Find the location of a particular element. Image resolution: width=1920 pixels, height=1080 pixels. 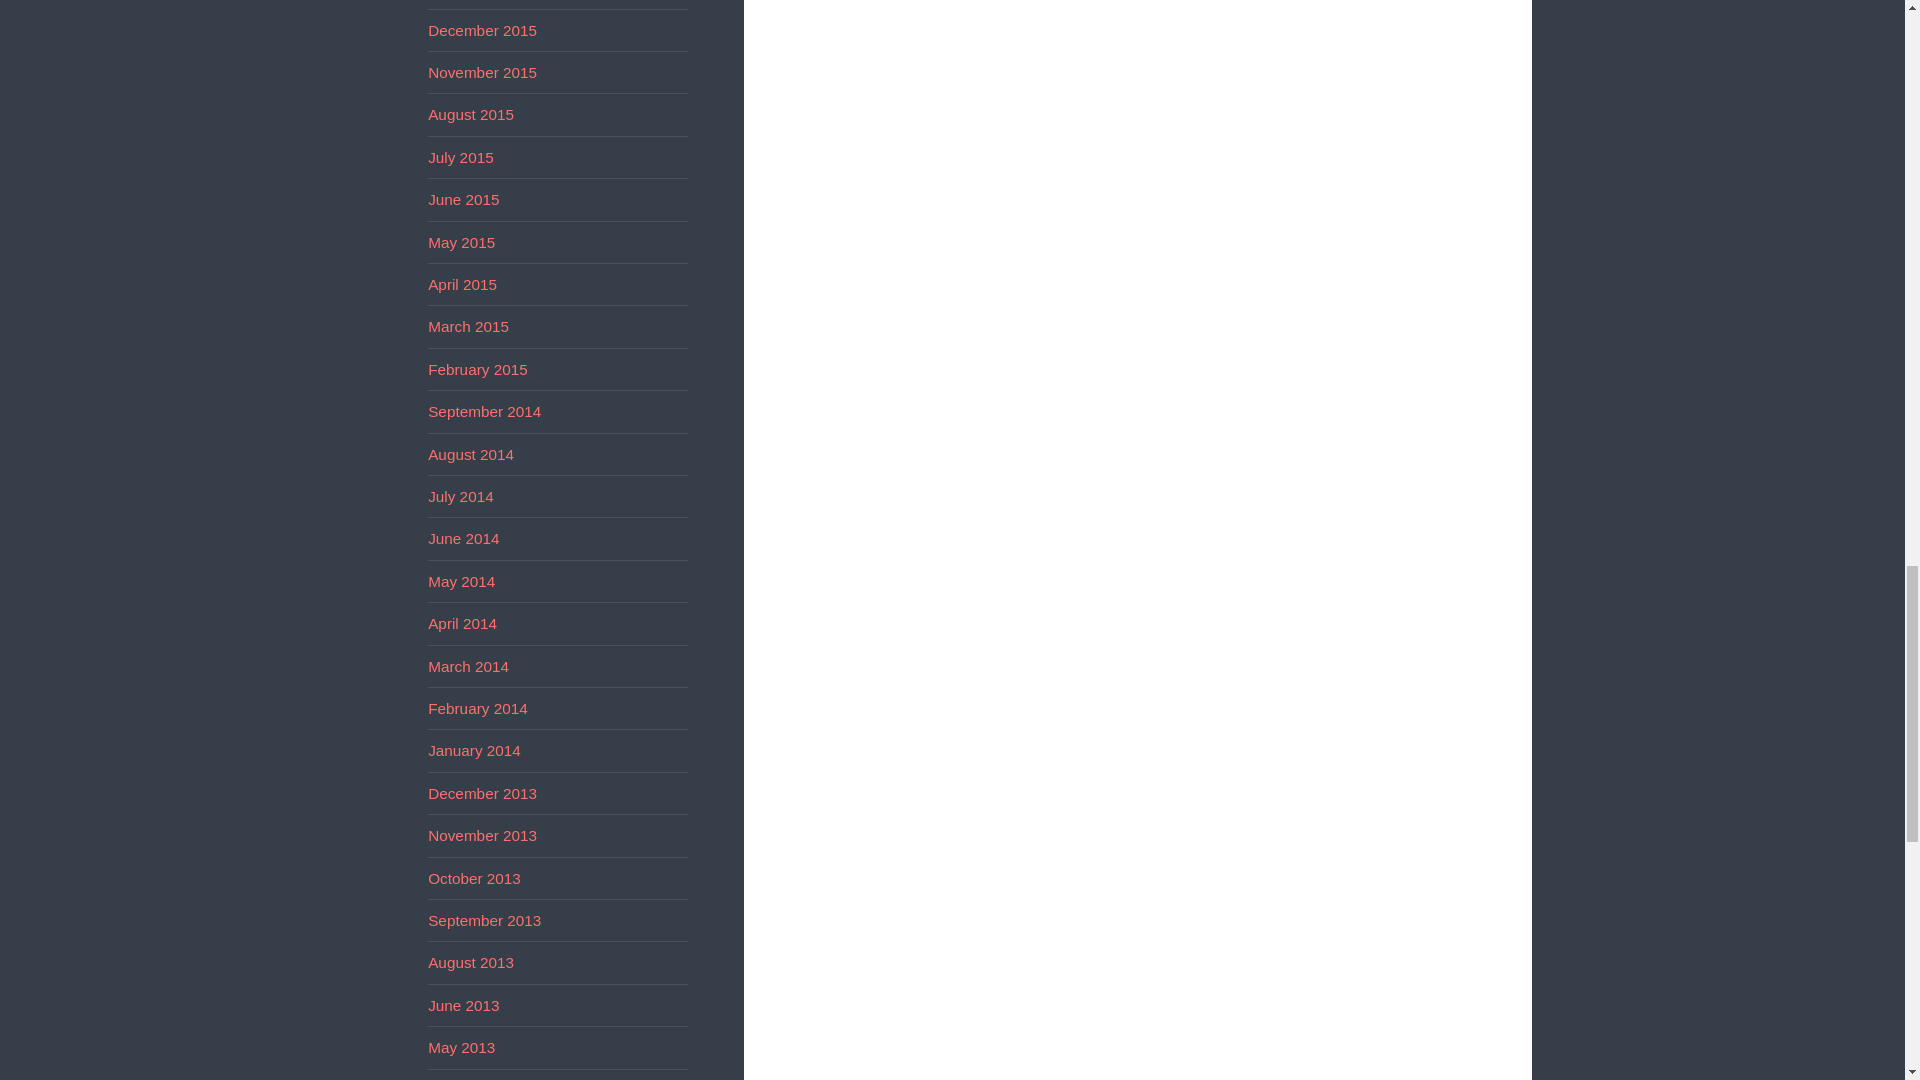

March 2015 is located at coordinates (468, 326).